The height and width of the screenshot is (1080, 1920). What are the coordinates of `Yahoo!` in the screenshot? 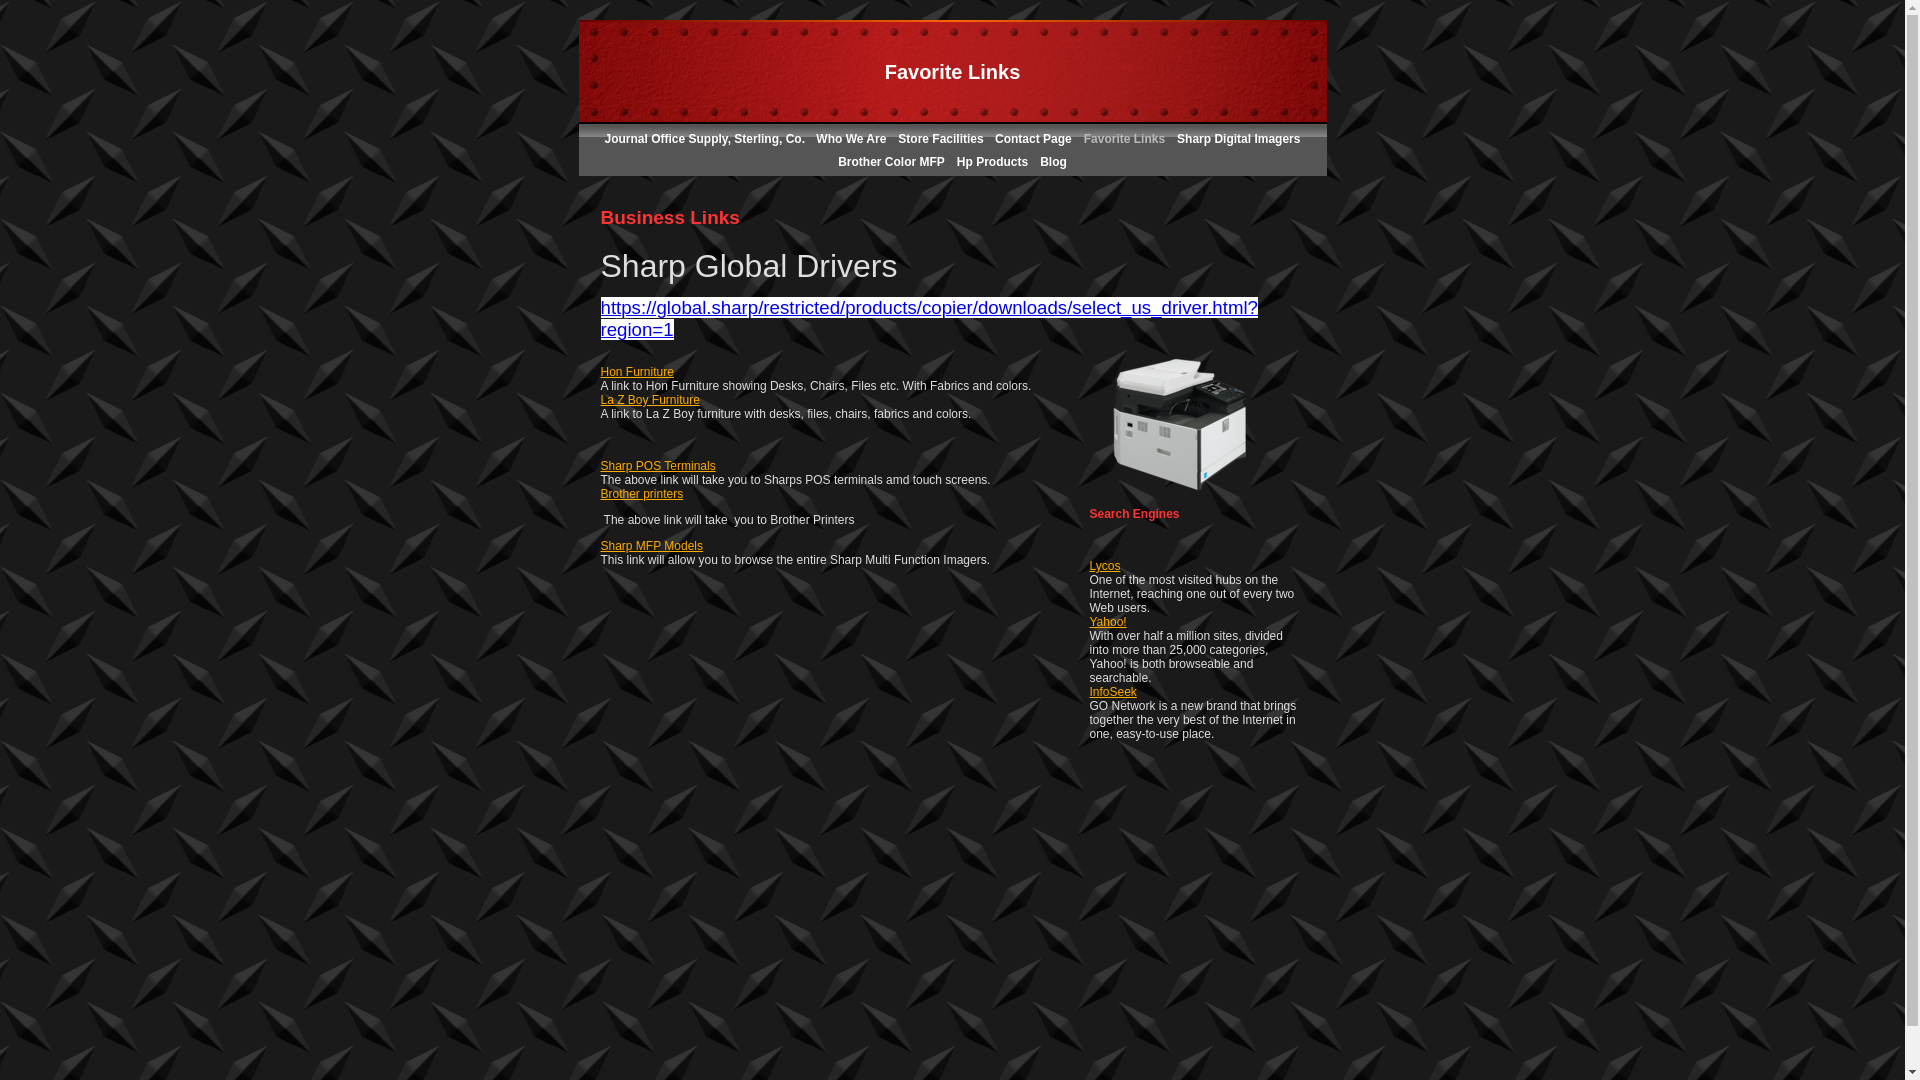 It's located at (1108, 621).